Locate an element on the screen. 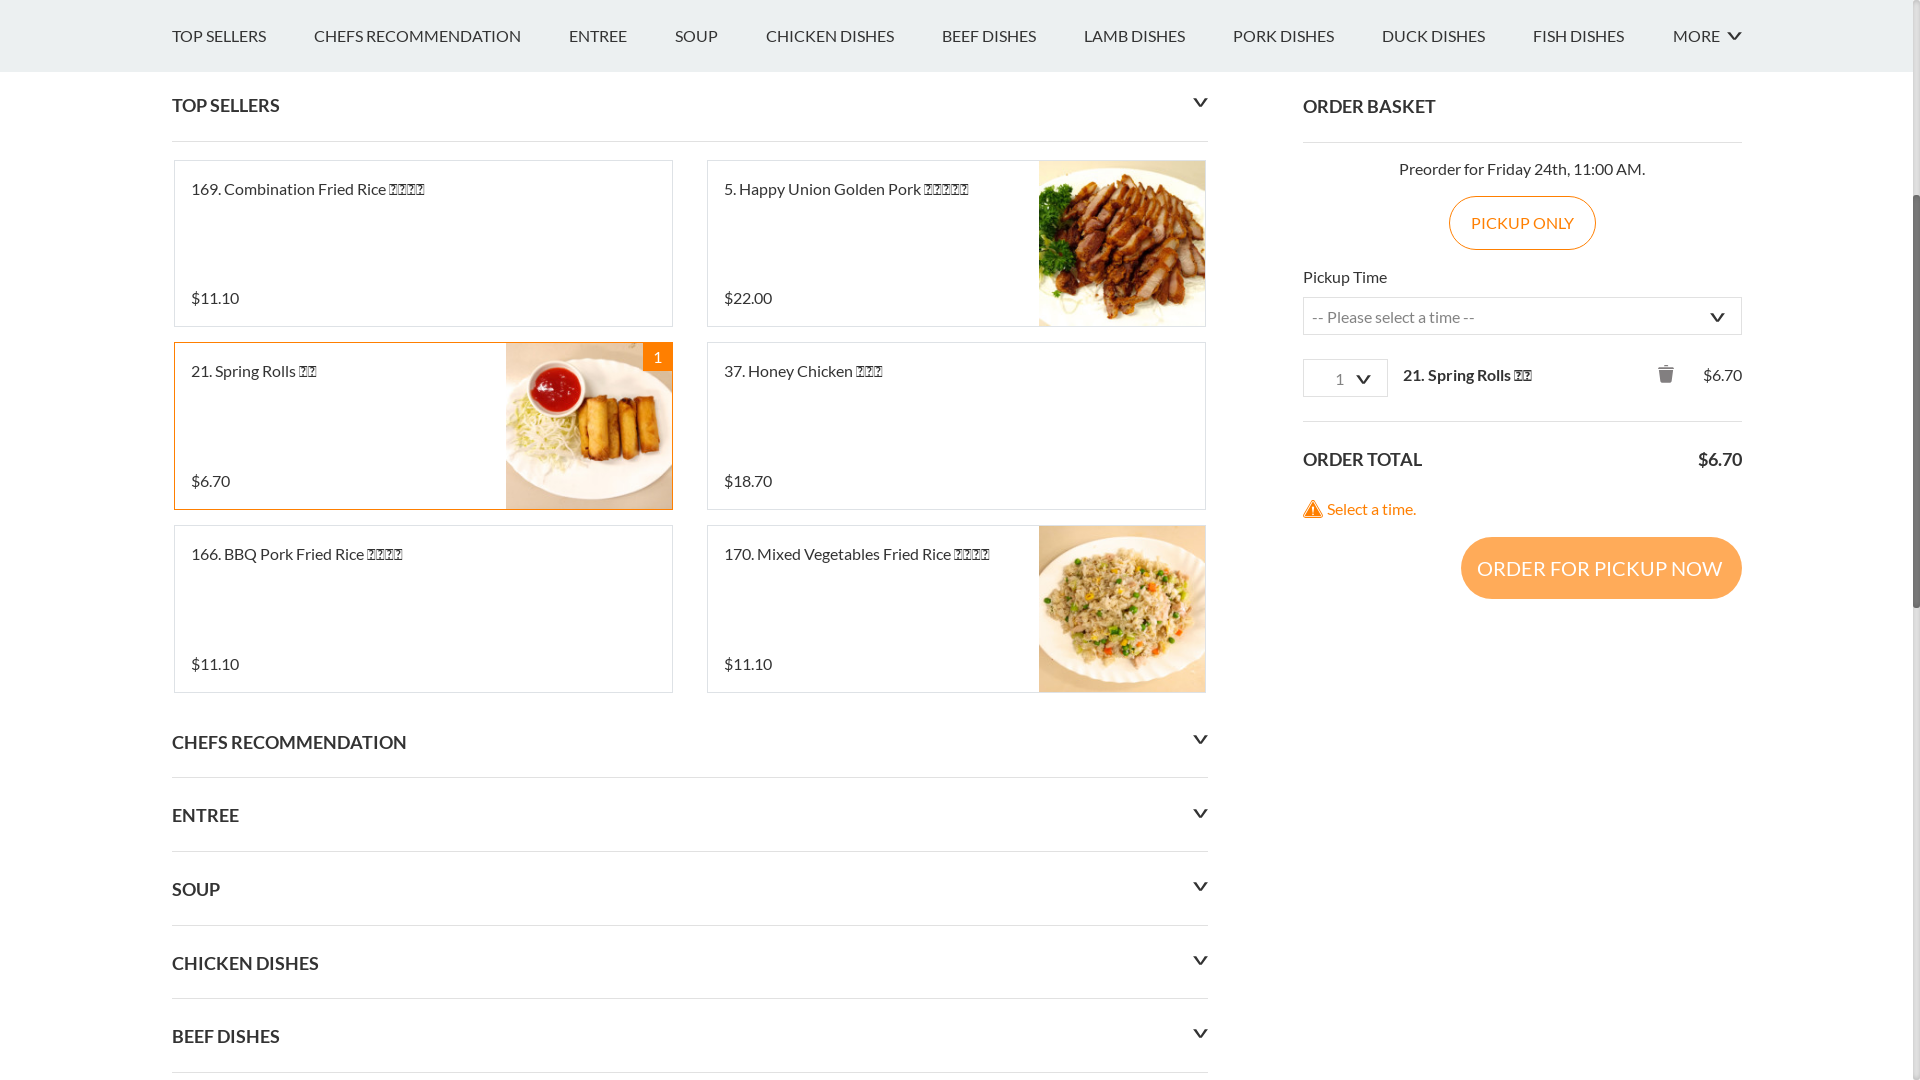  MORE is located at coordinates (1706, 547).